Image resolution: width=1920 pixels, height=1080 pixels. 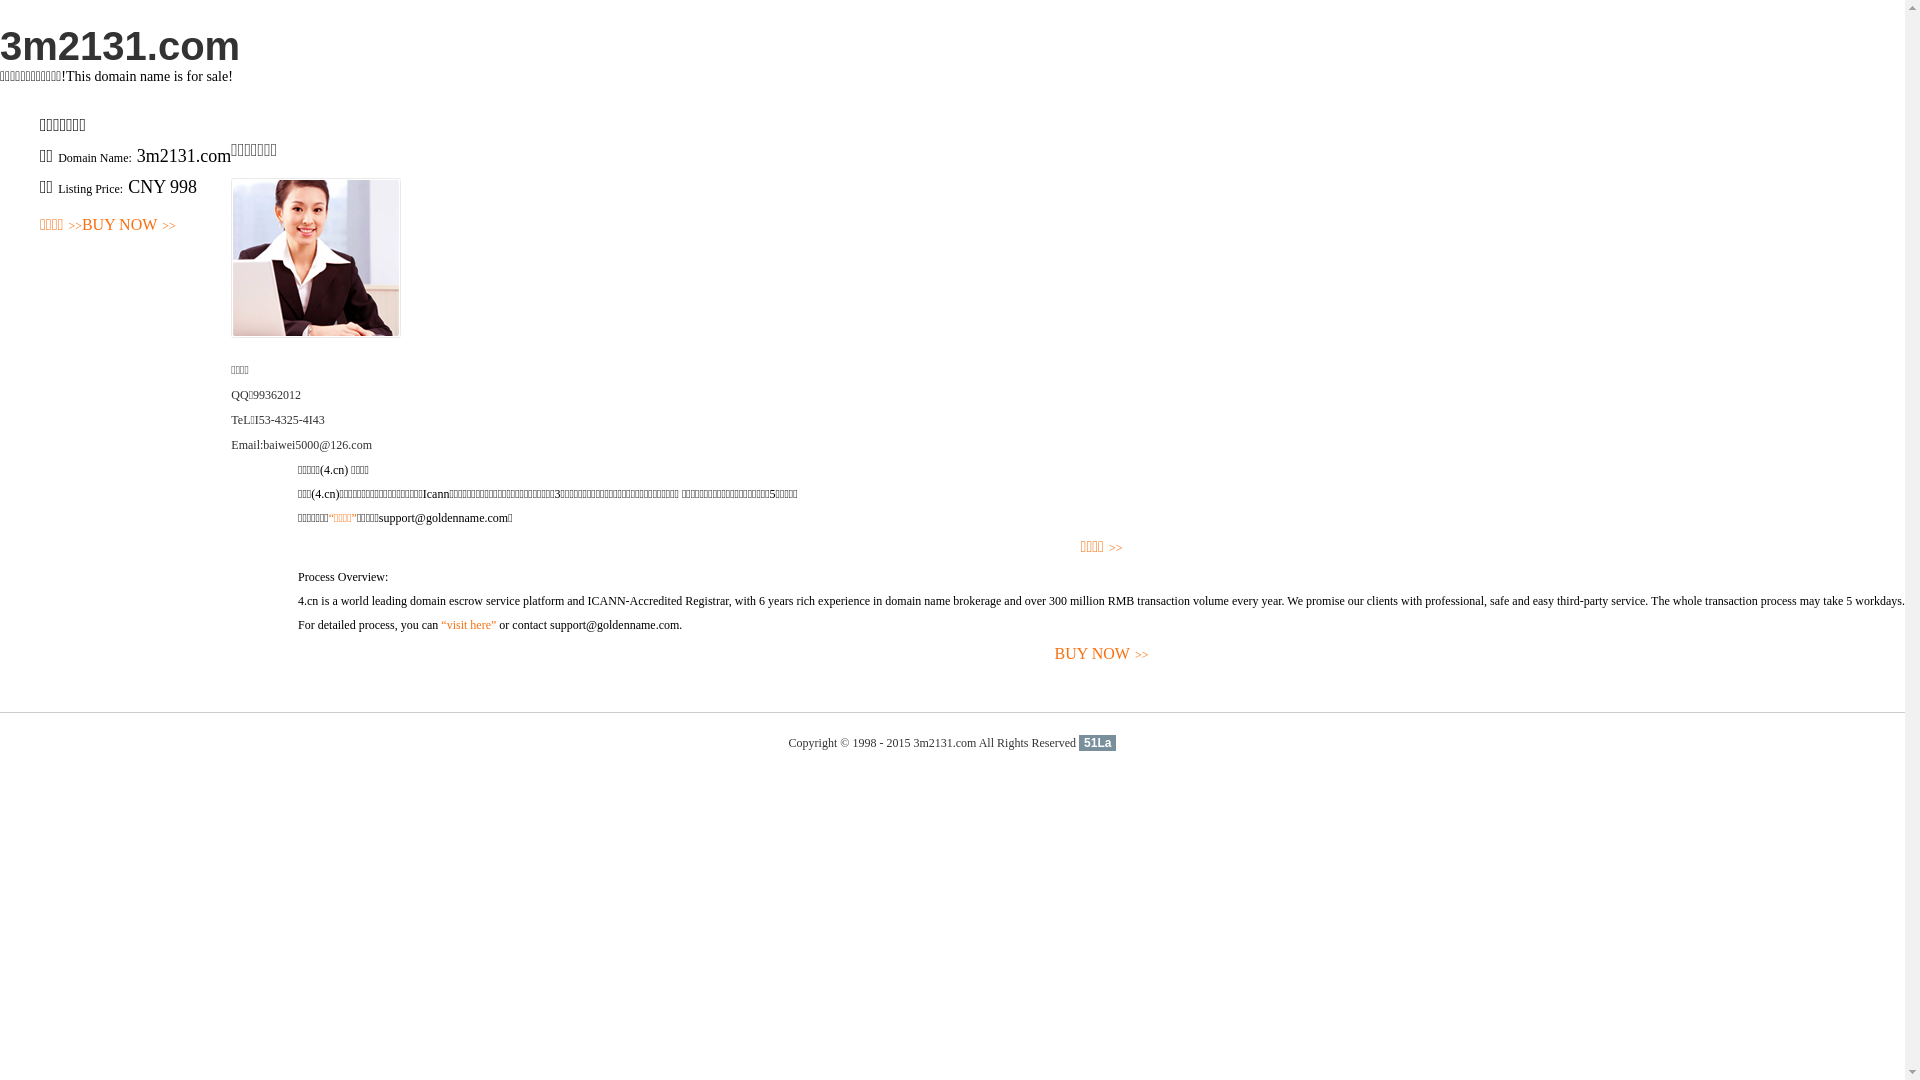 I want to click on 51La, so click(x=1098, y=743).